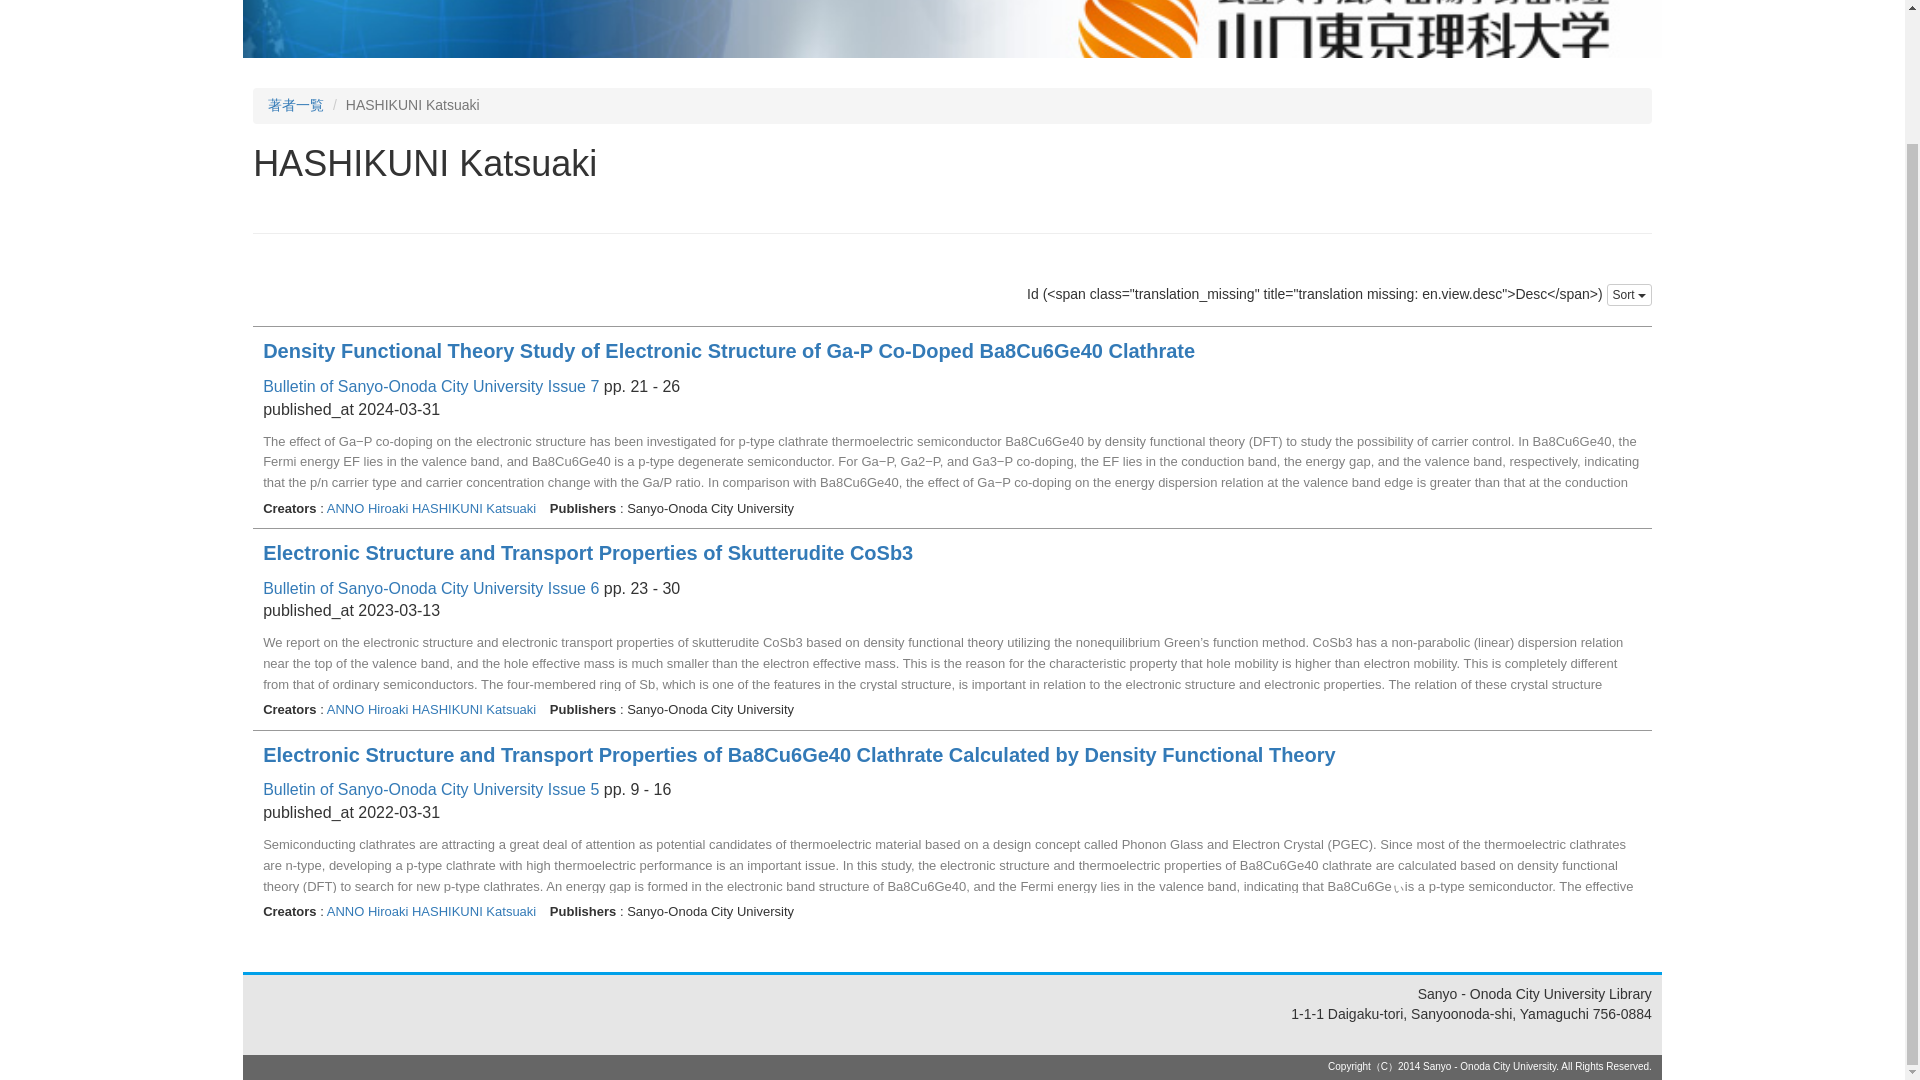 This screenshot has width=1920, height=1080. Describe the element at coordinates (1624, 295) in the screenshot. I see `translation missing: en.view.sort` at that location.